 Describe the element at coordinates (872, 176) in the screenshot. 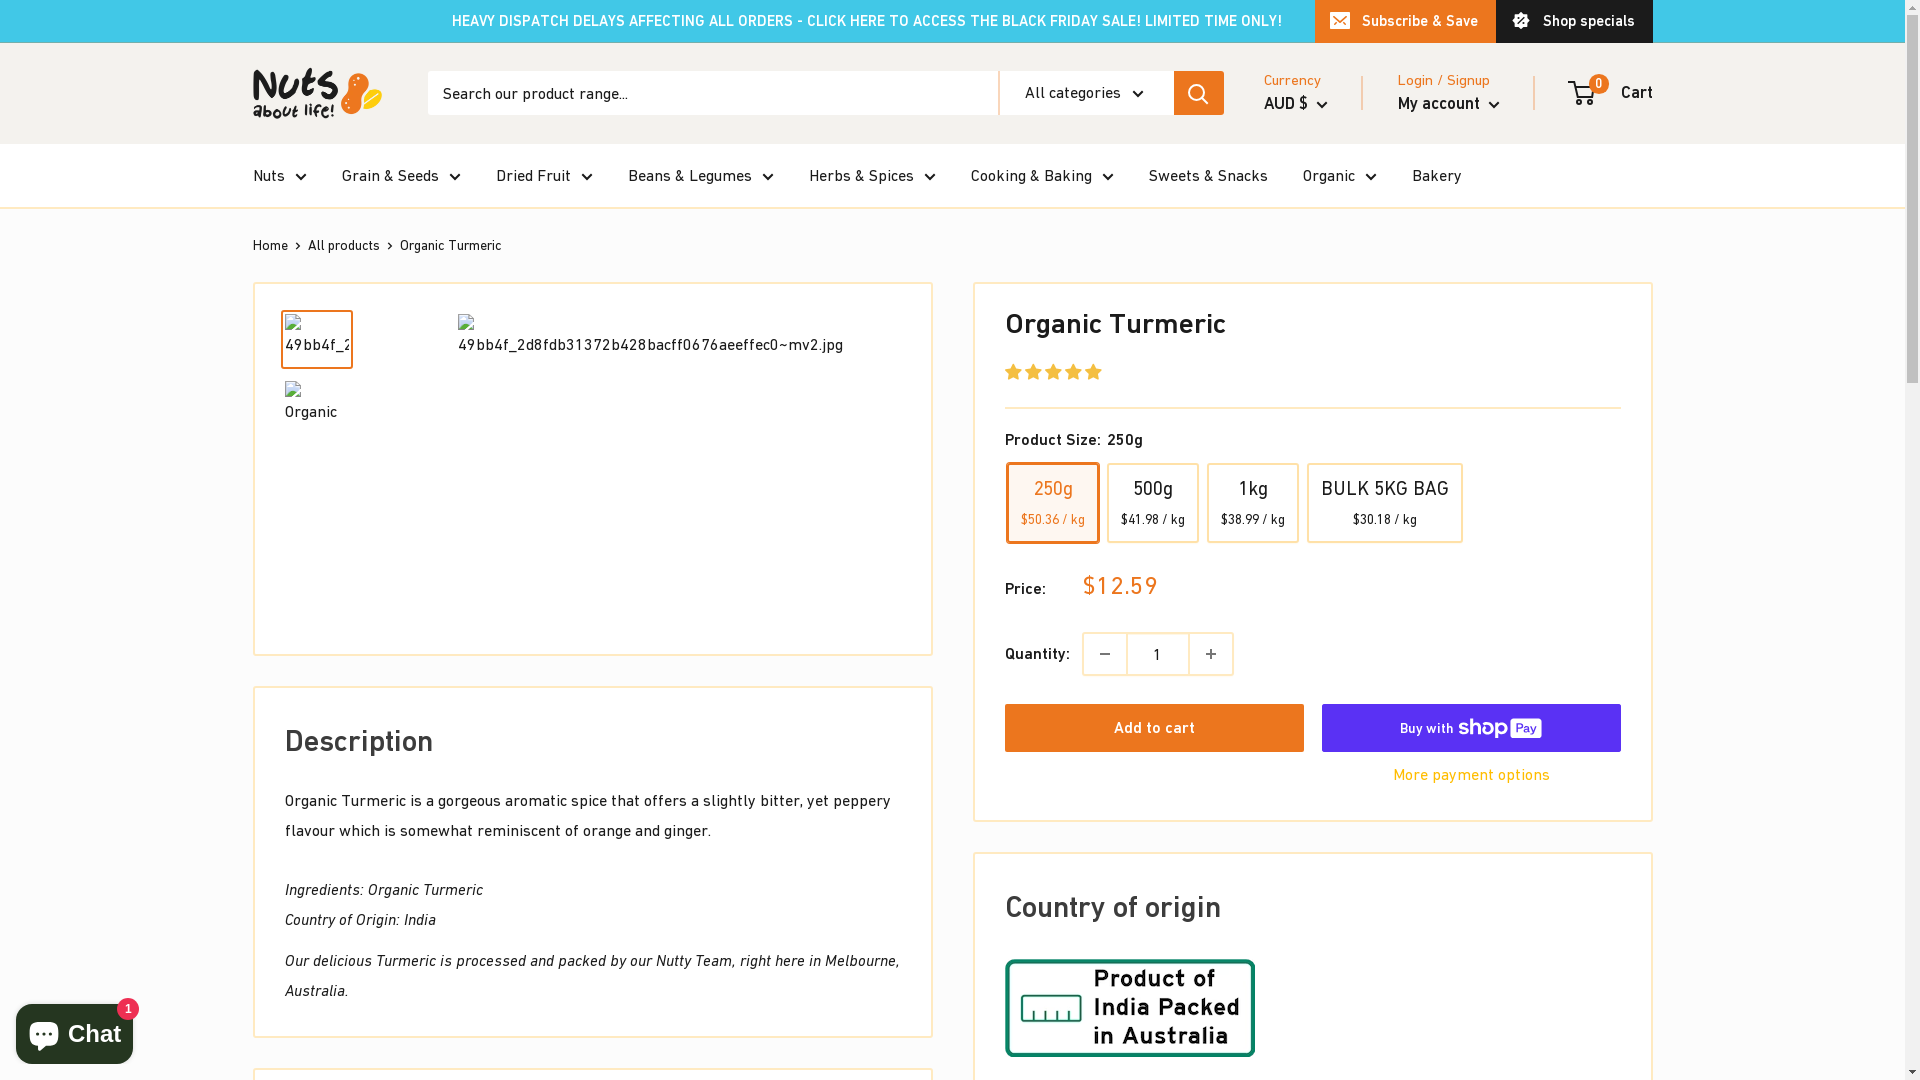

I see `Herbs & Spices` at that location.